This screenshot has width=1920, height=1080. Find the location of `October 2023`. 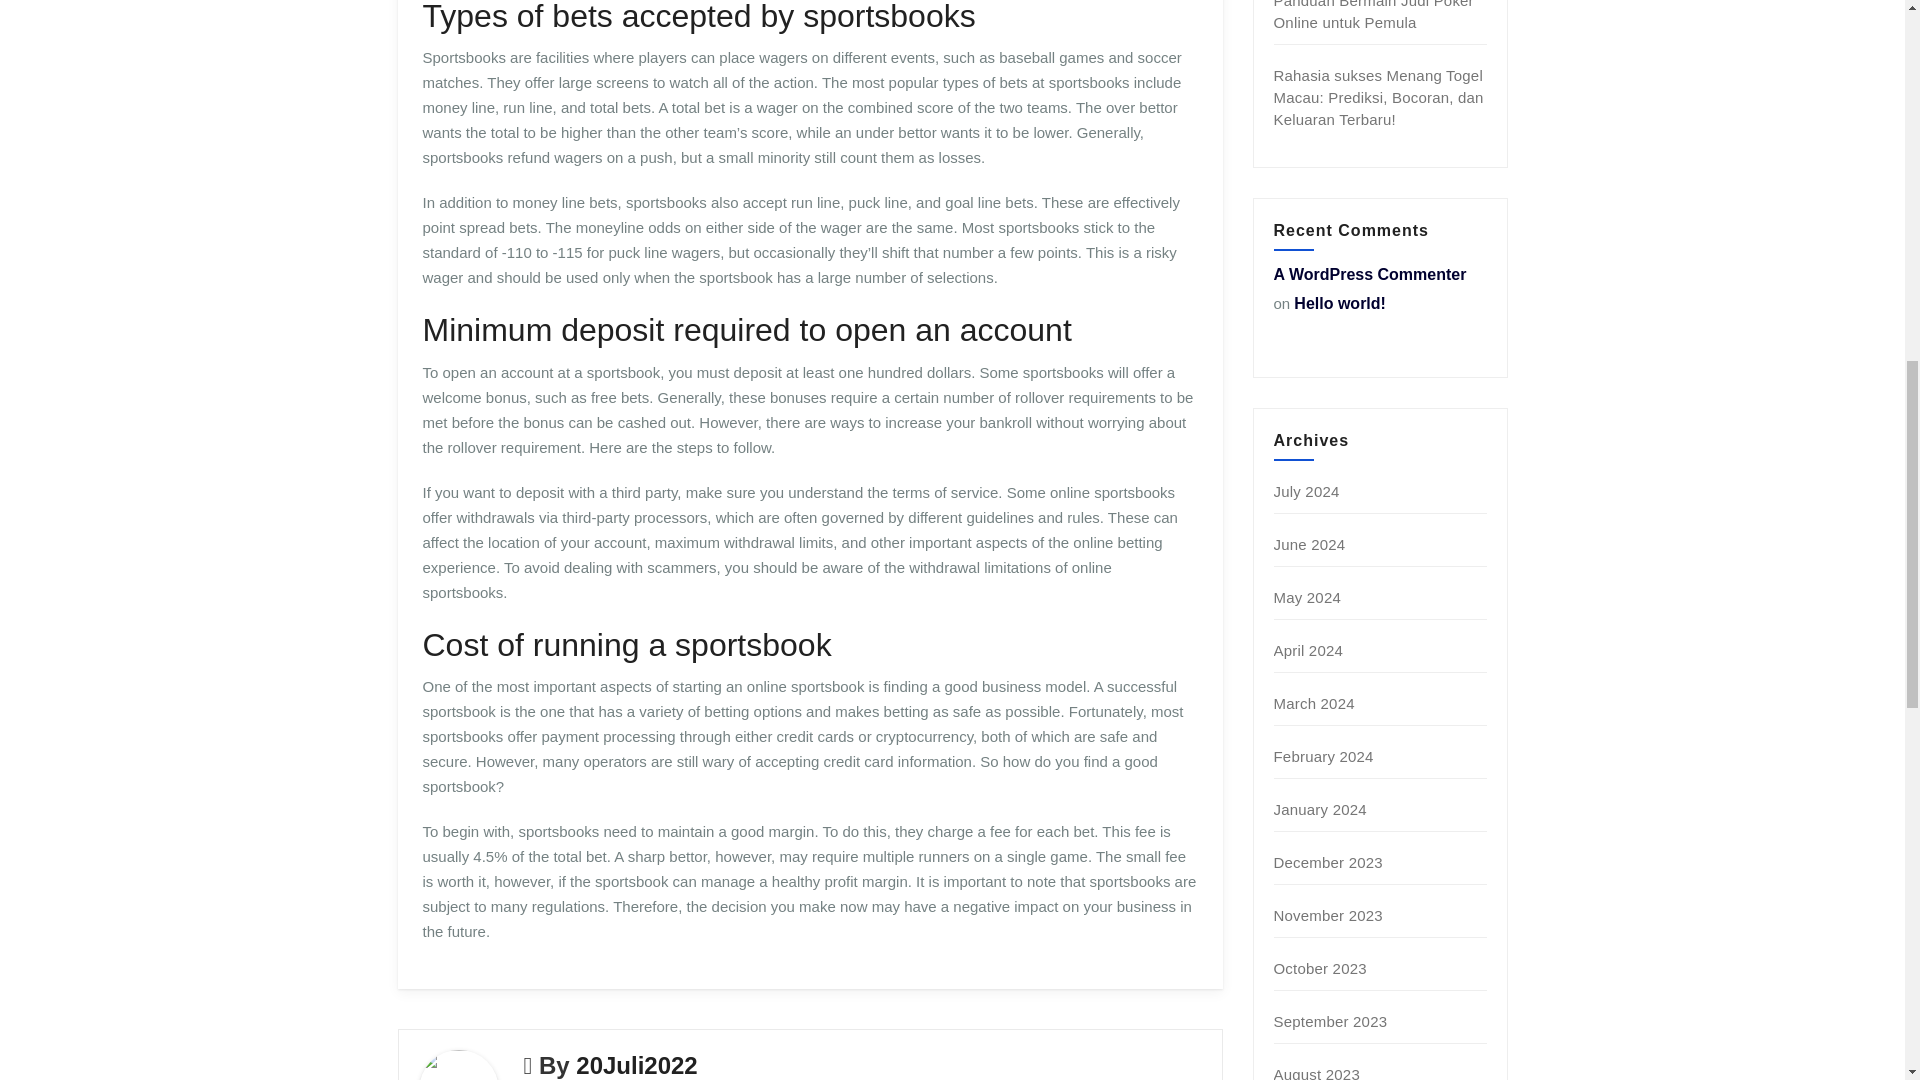

October 2023 is located at coordinates (1320, 968).